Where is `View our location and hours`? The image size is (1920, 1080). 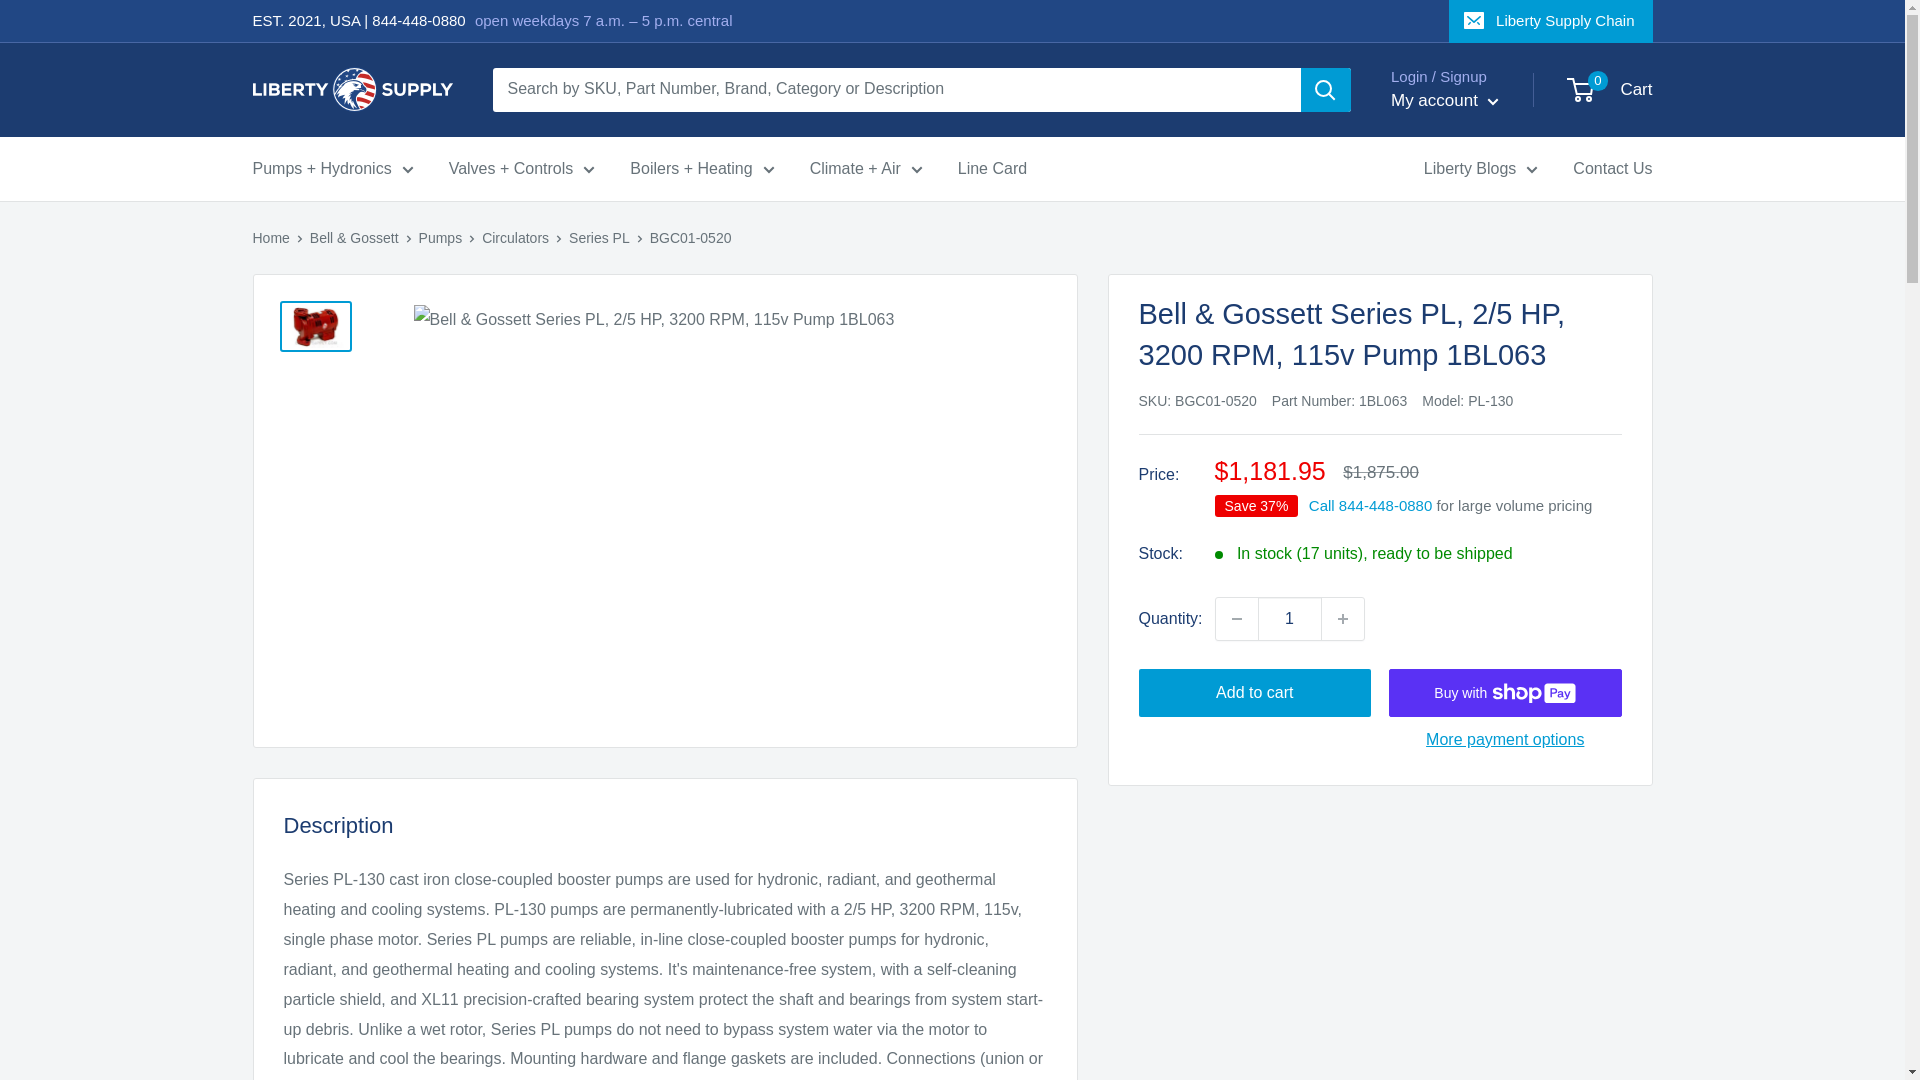
View our location and hours is located at coordinates (604, 20).